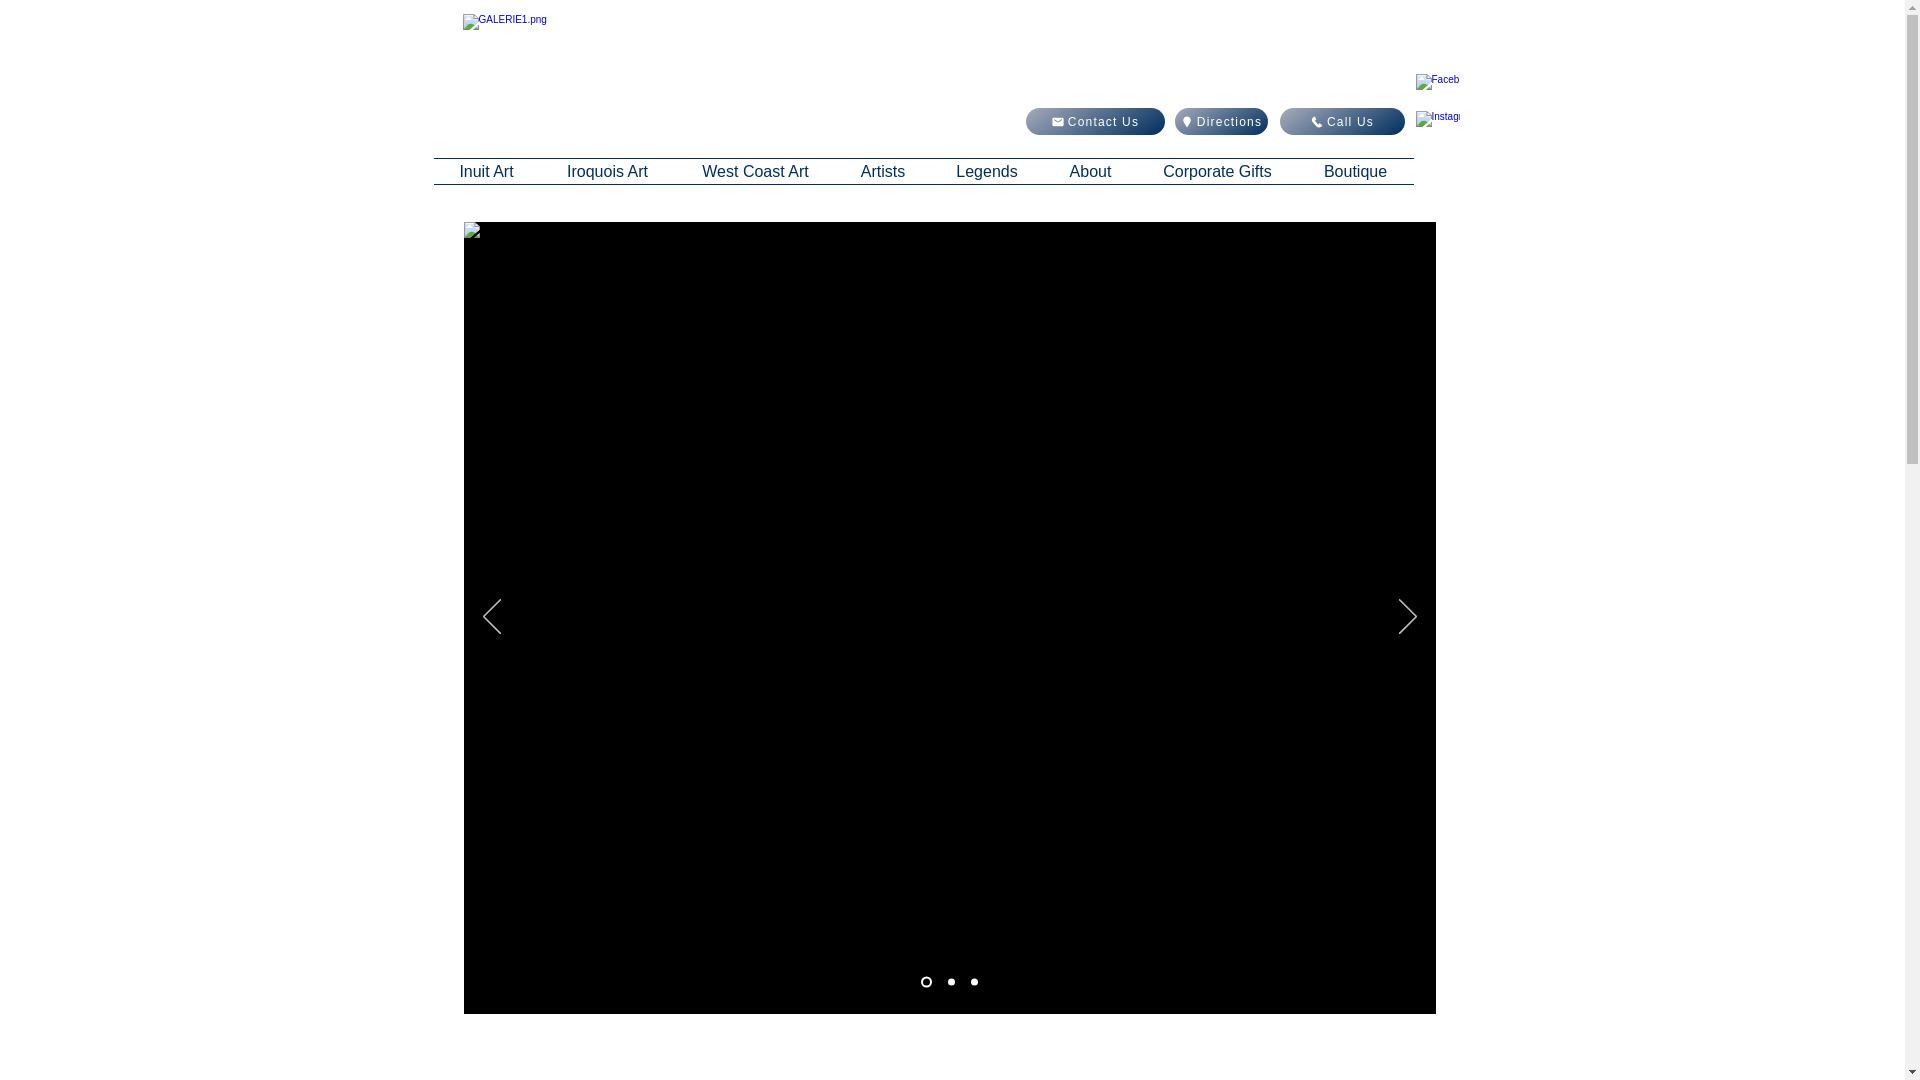  What do you see at coordinates (486, 170) in the screenshot?
I see `Inuit Art` at bounding box center [486, 170].